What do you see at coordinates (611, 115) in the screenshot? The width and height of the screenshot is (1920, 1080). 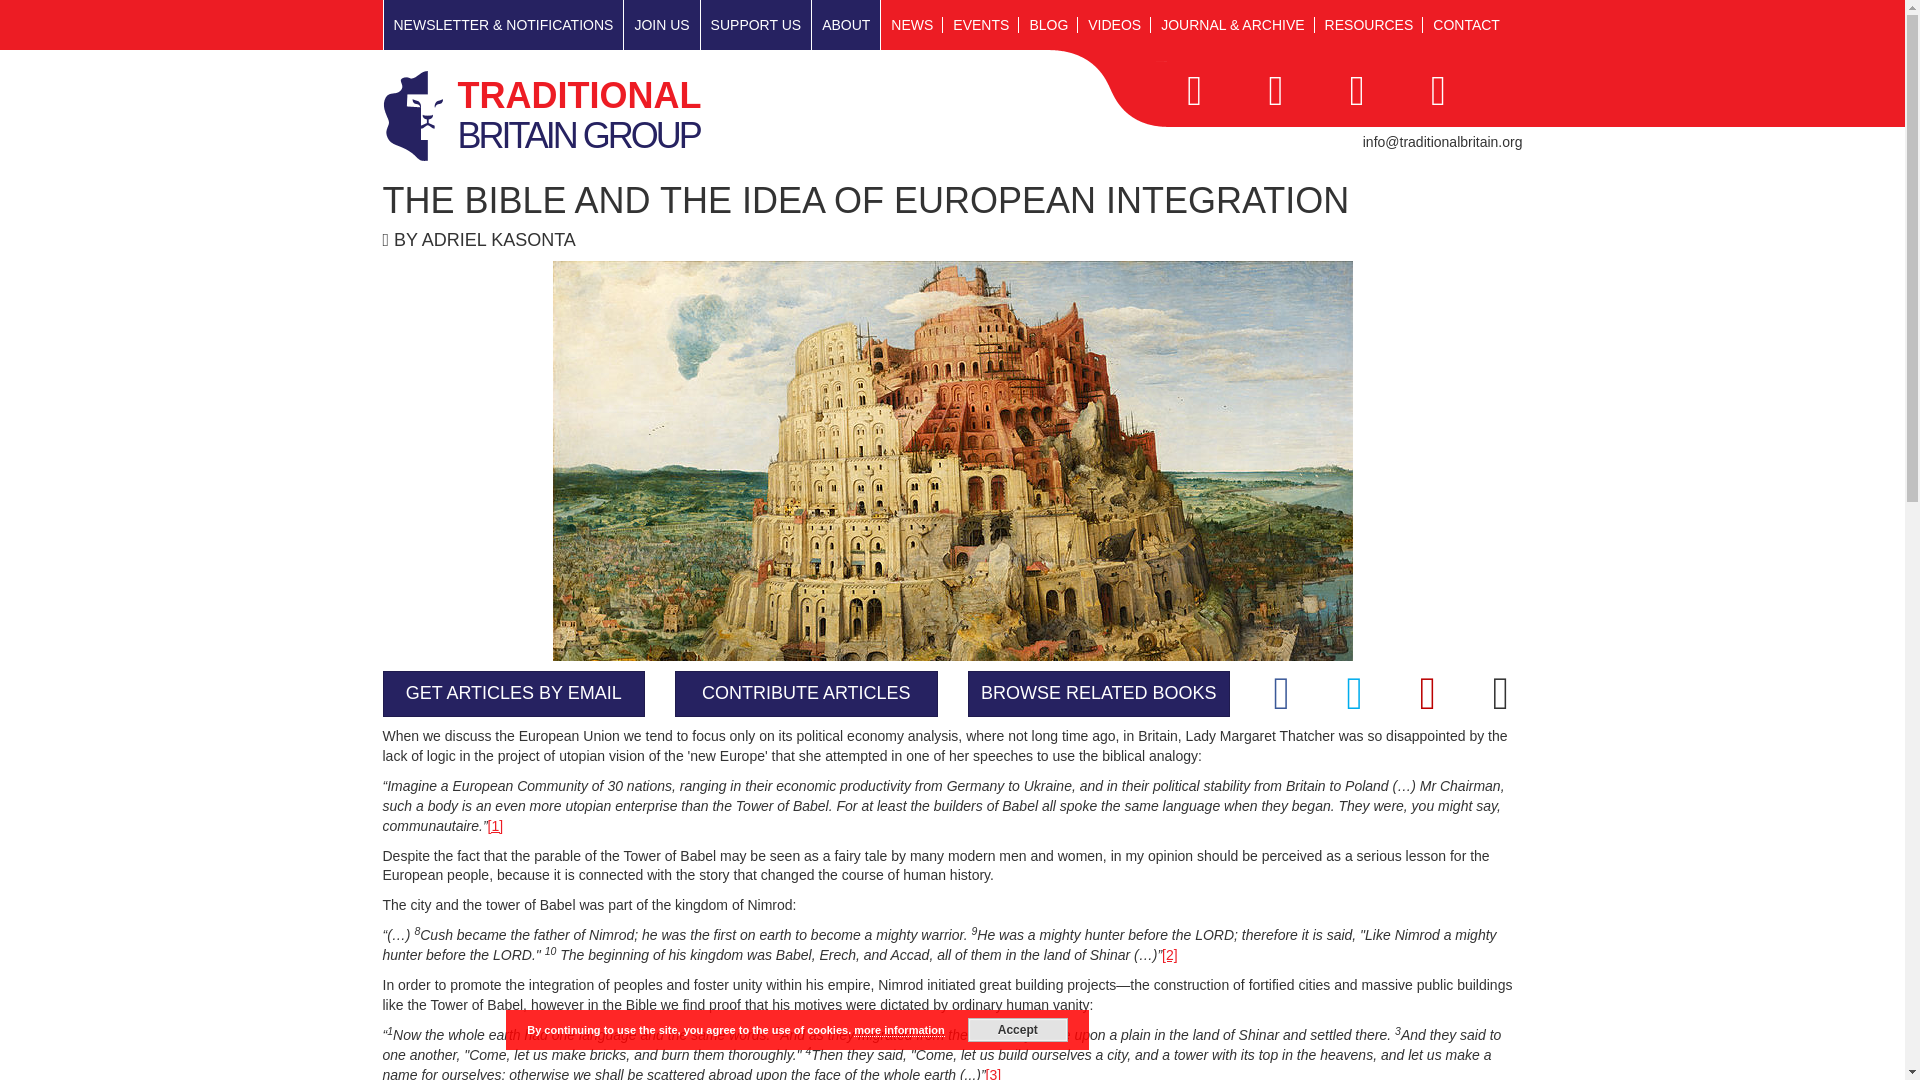 I see `EVENTS` at bounding box center [611, 115].